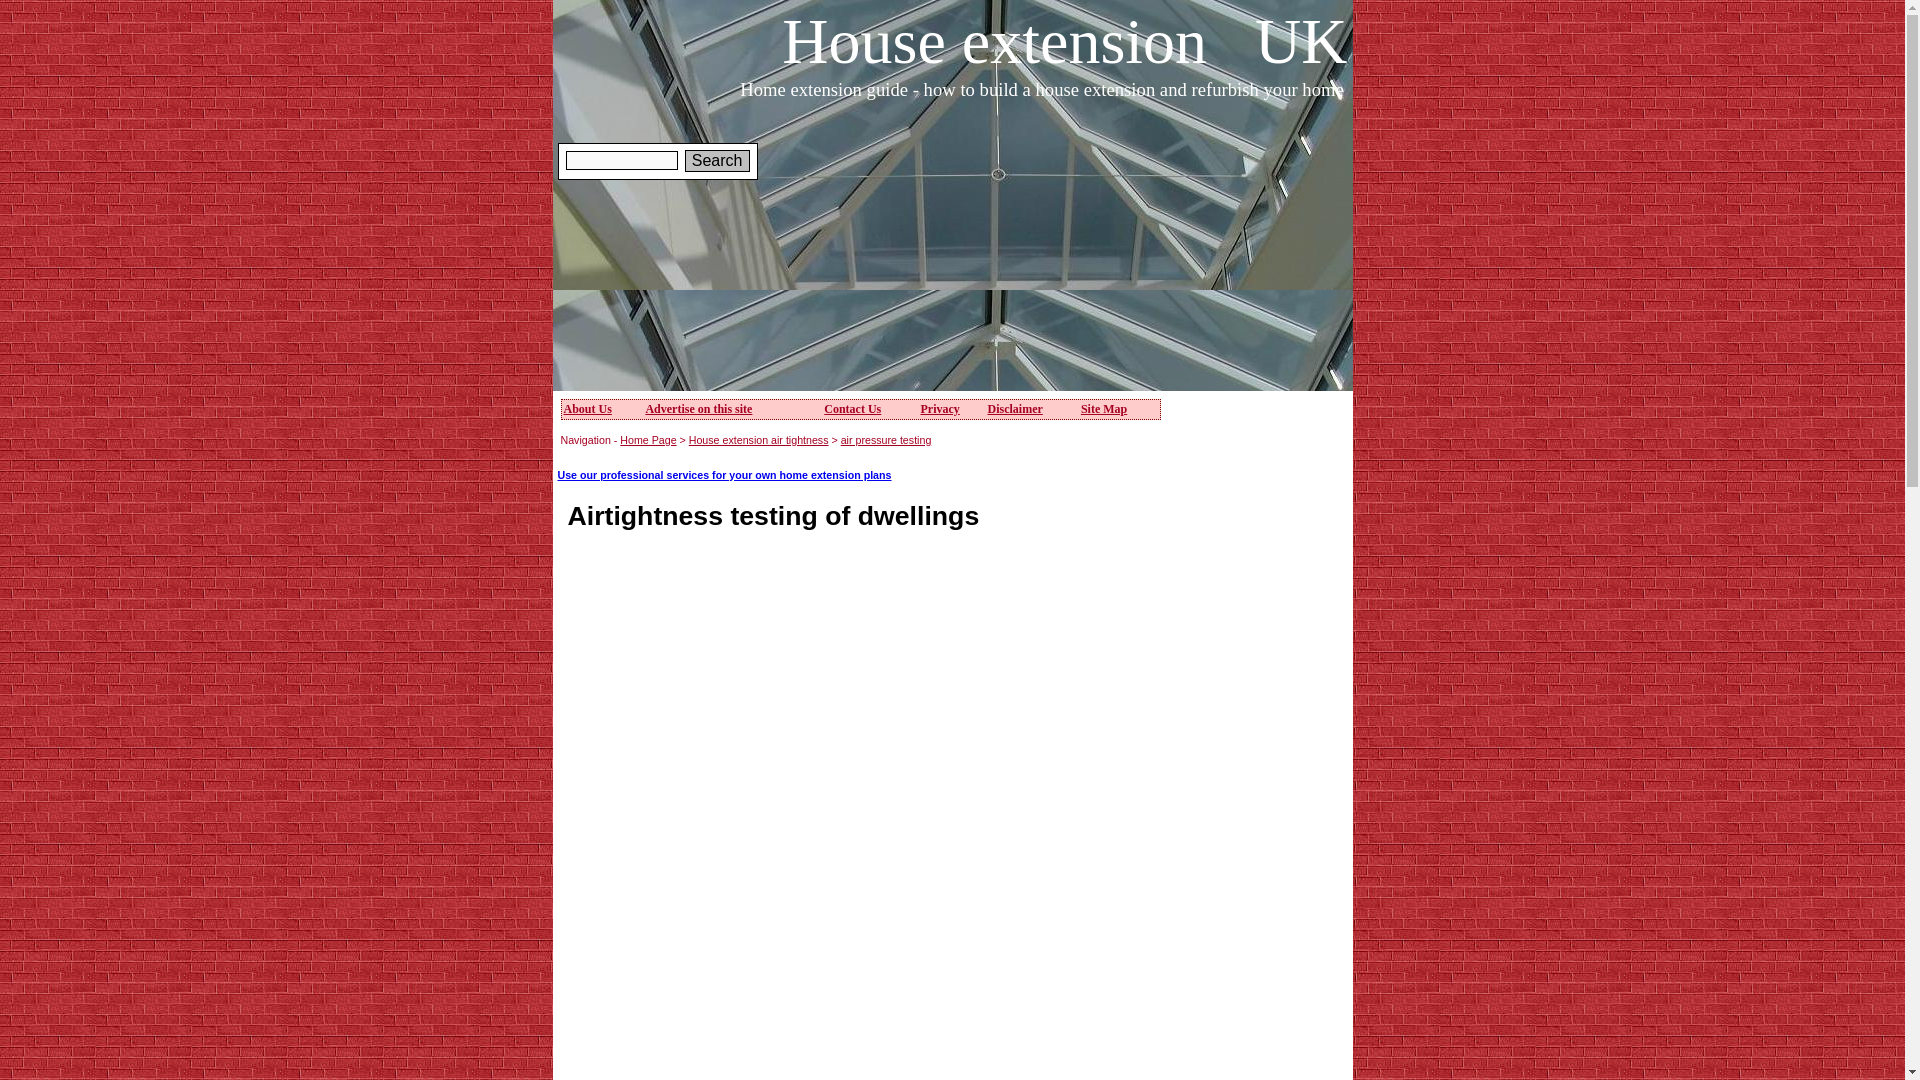  What do you see at coordinates (1268, 530) in the screenshot?
I see `Advertisement` at bounding box center [1268, 530].